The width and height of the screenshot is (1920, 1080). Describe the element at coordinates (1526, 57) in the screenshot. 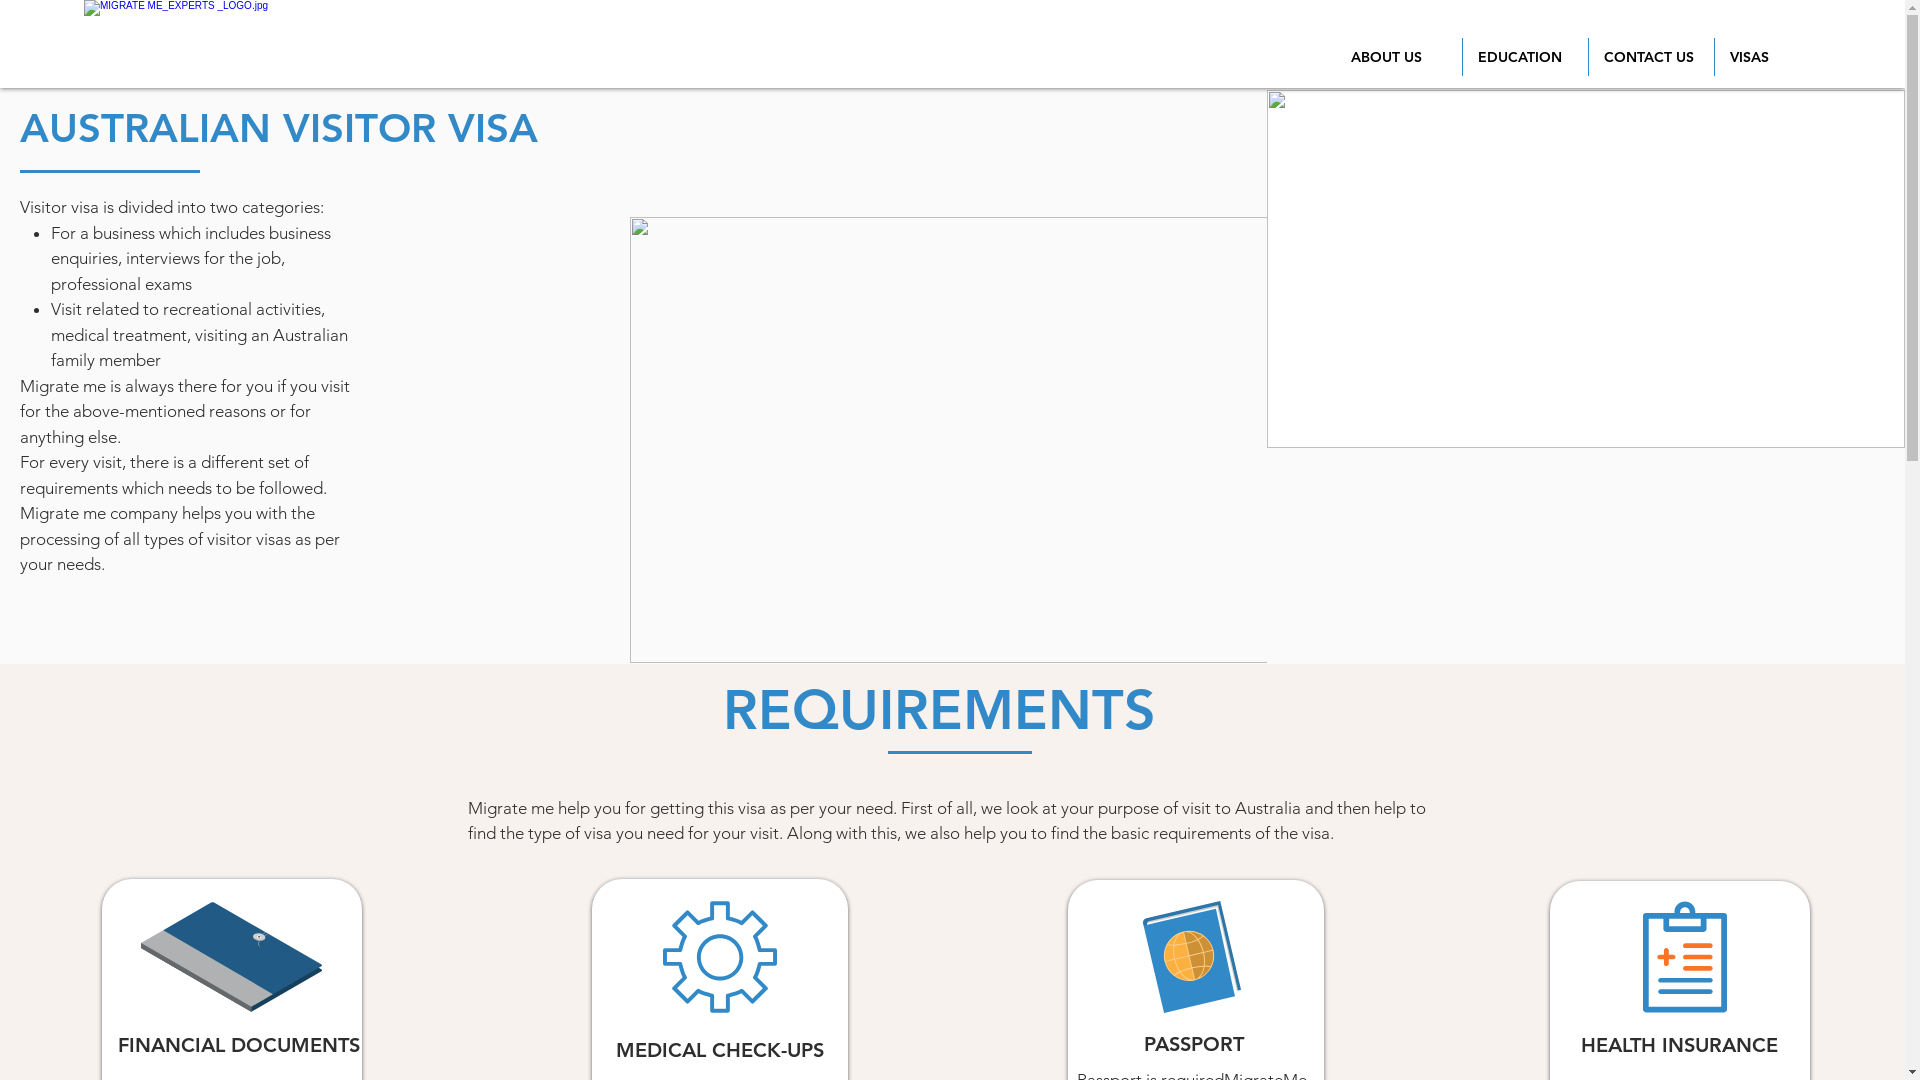

I see `EDUCATION` at that location.